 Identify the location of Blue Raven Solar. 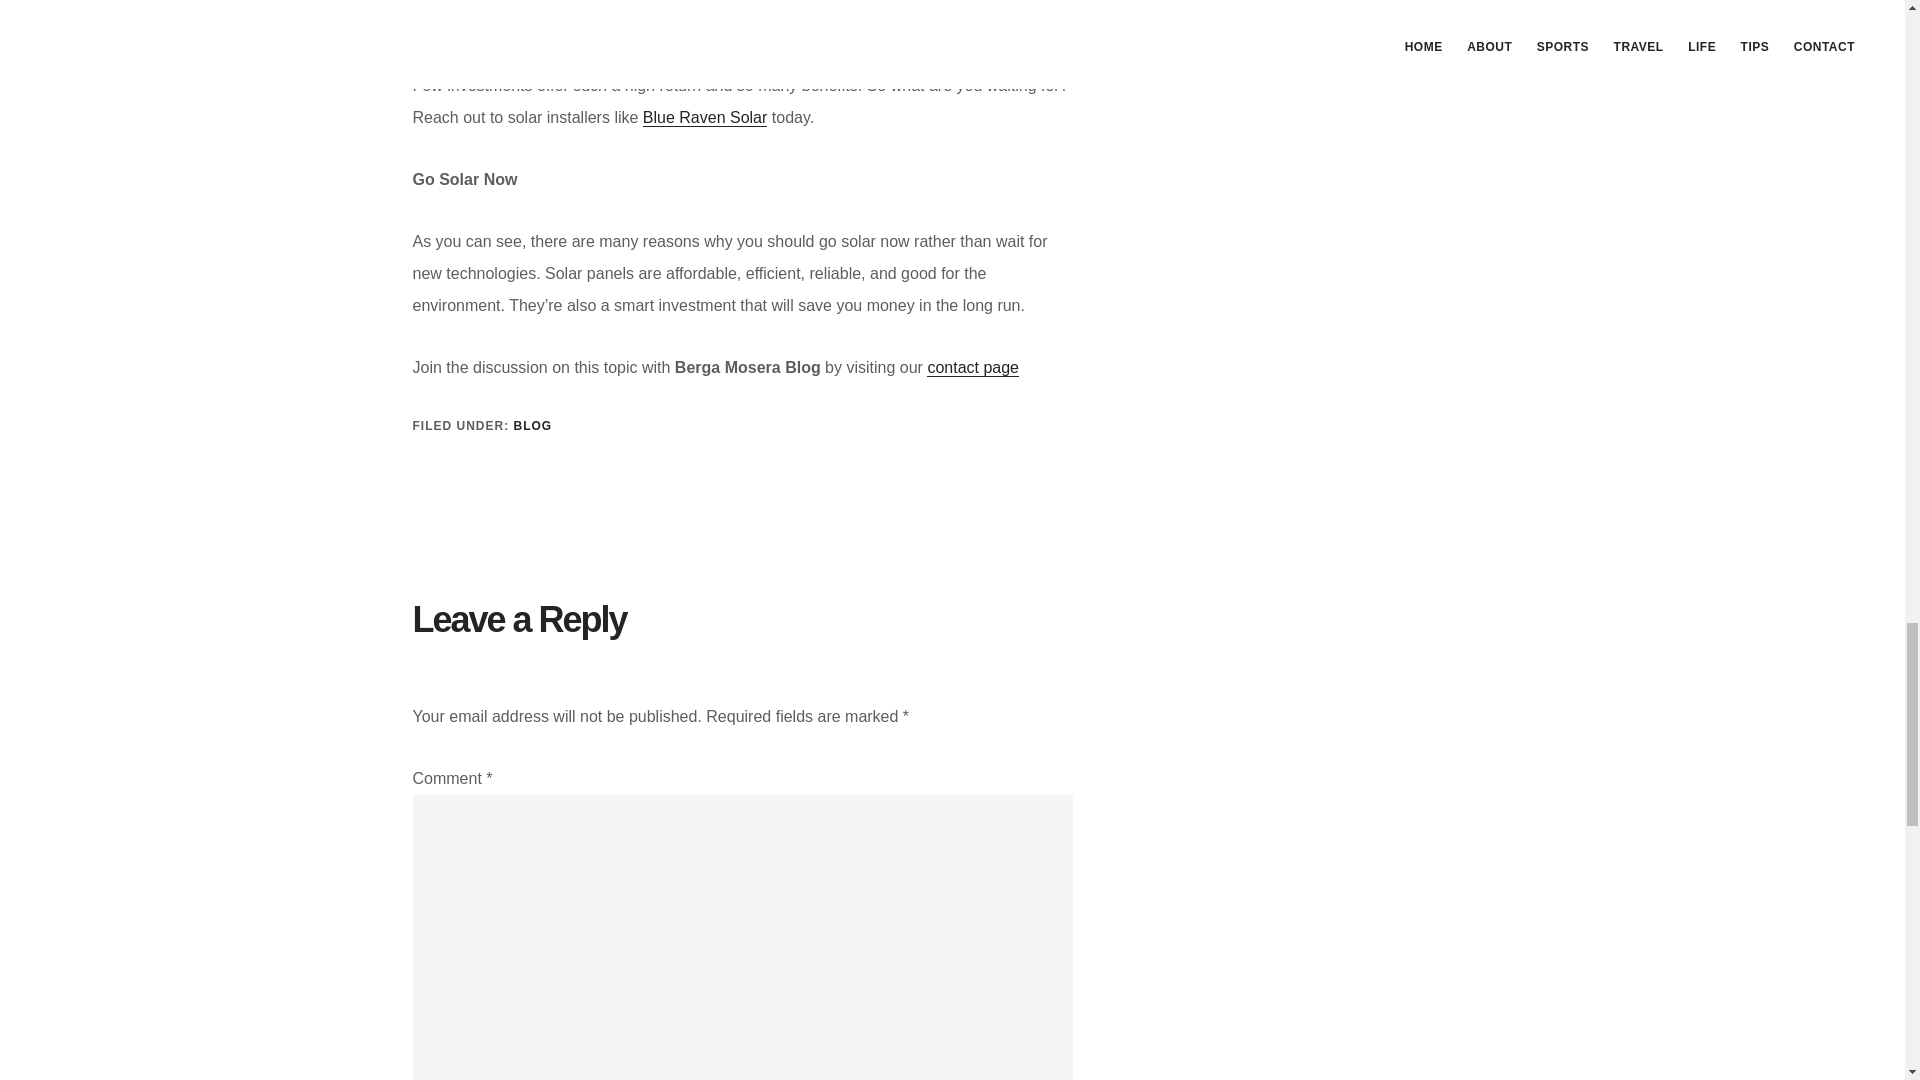
(706, 118).